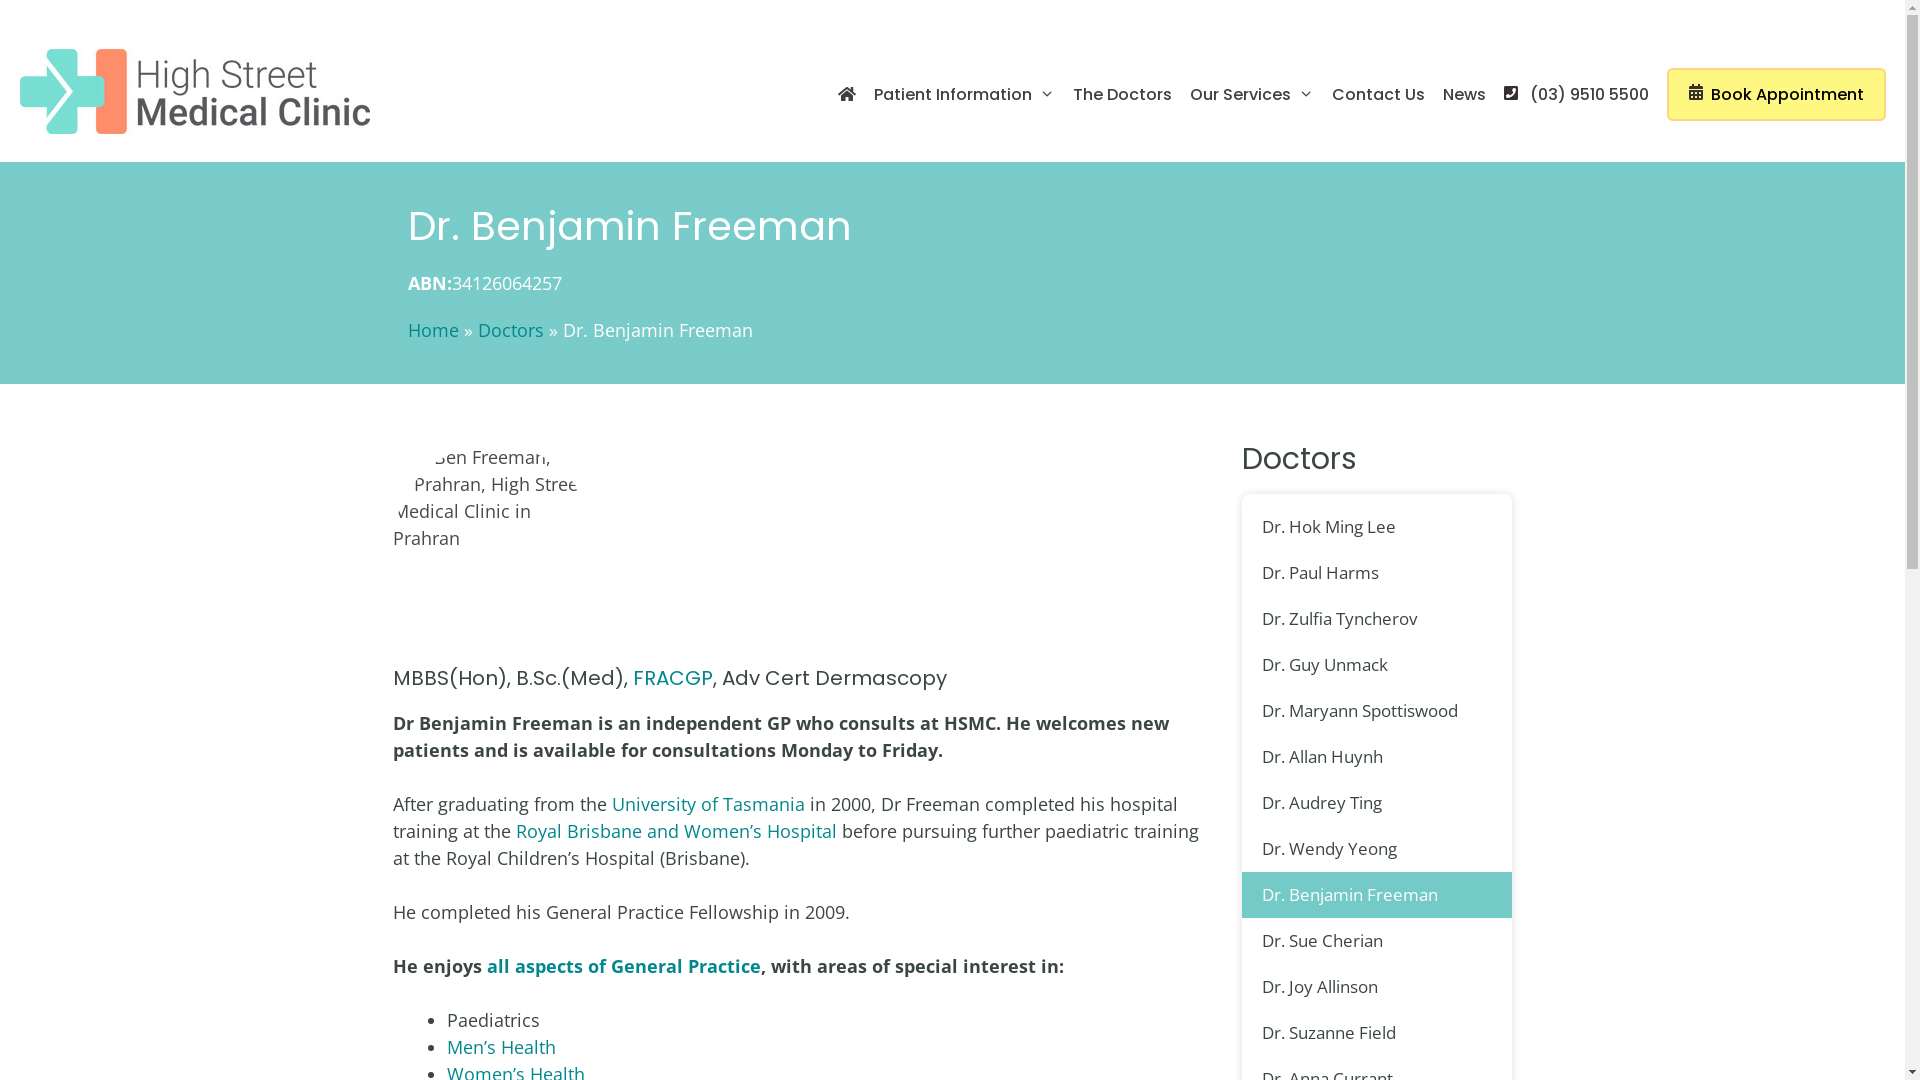 Image resolution: width=1920 pixels, height=1080 pixels. What do you see at coordinates (1377, 665) in the screenshot?
I see `Dr. Guy Unmack` at bounding box center [1377, 665].